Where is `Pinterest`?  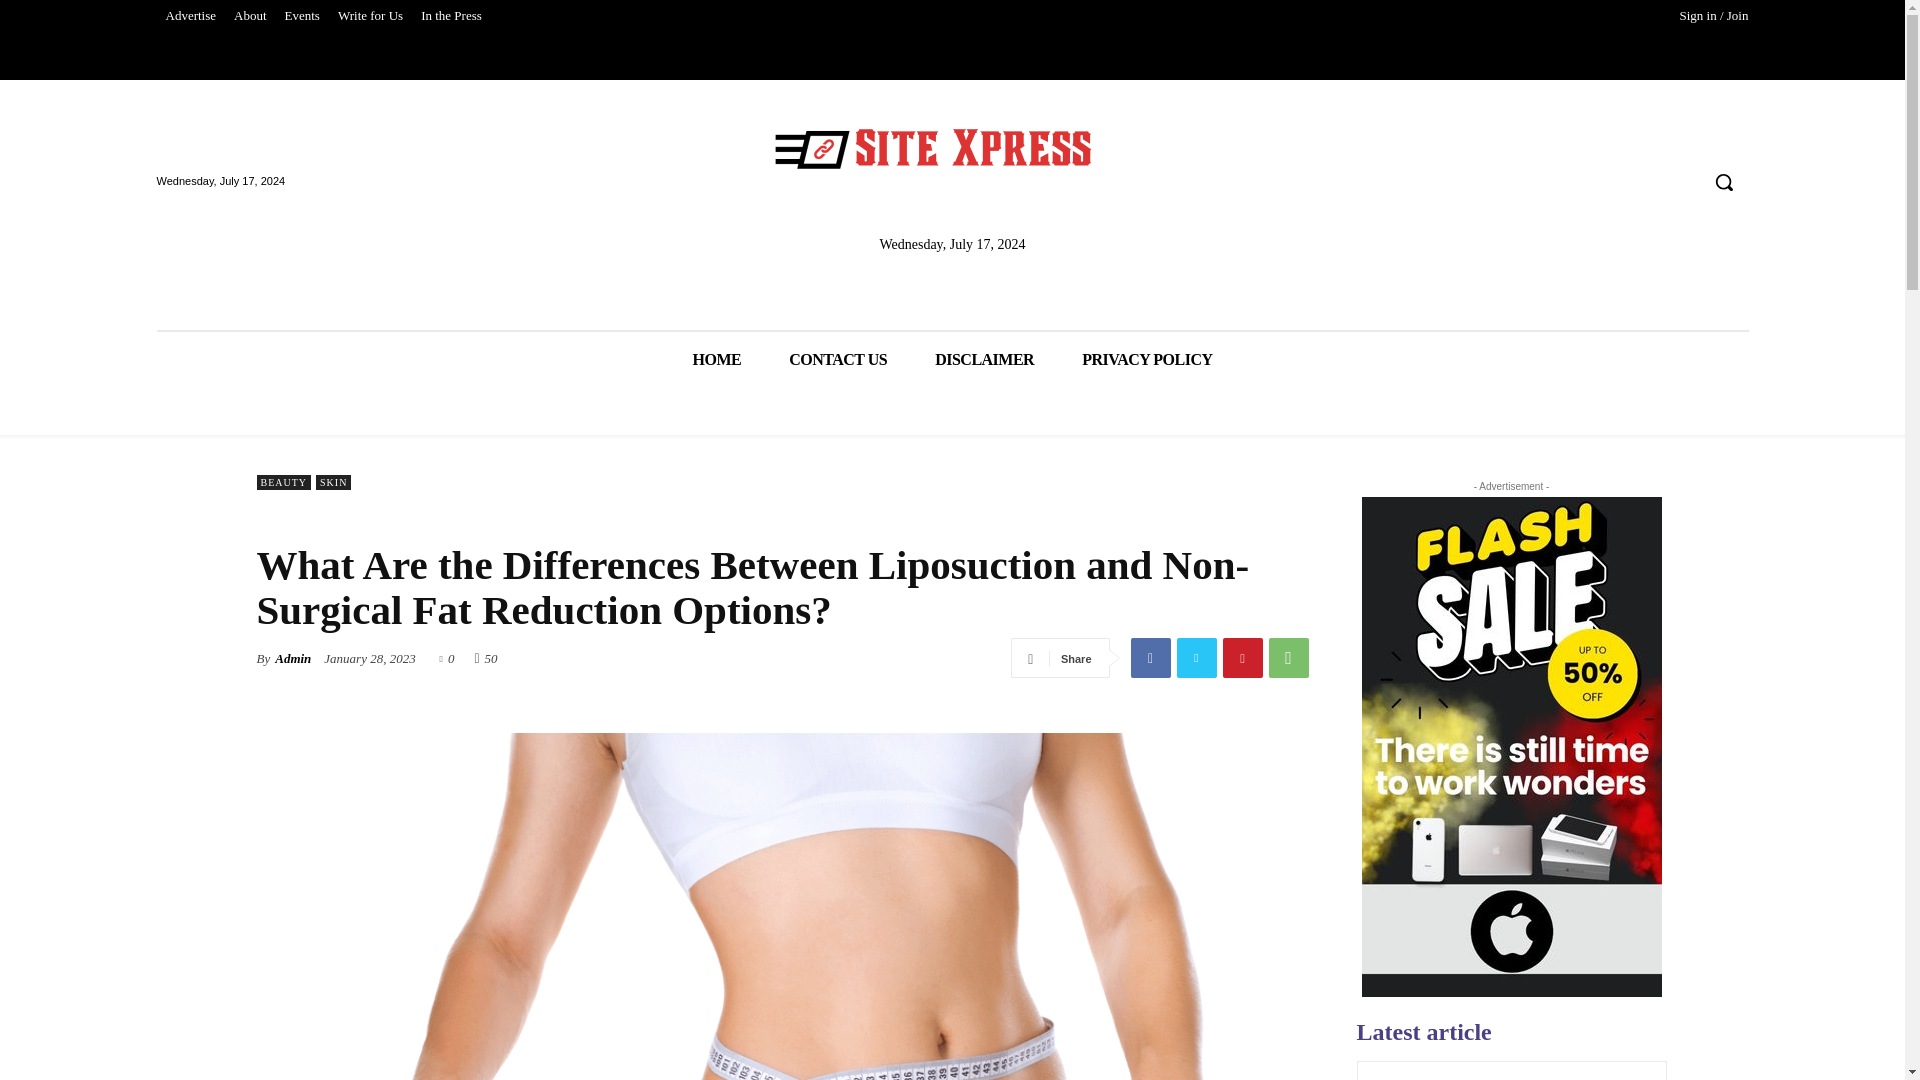 Pinterest is located at coordinates (1241, 658).